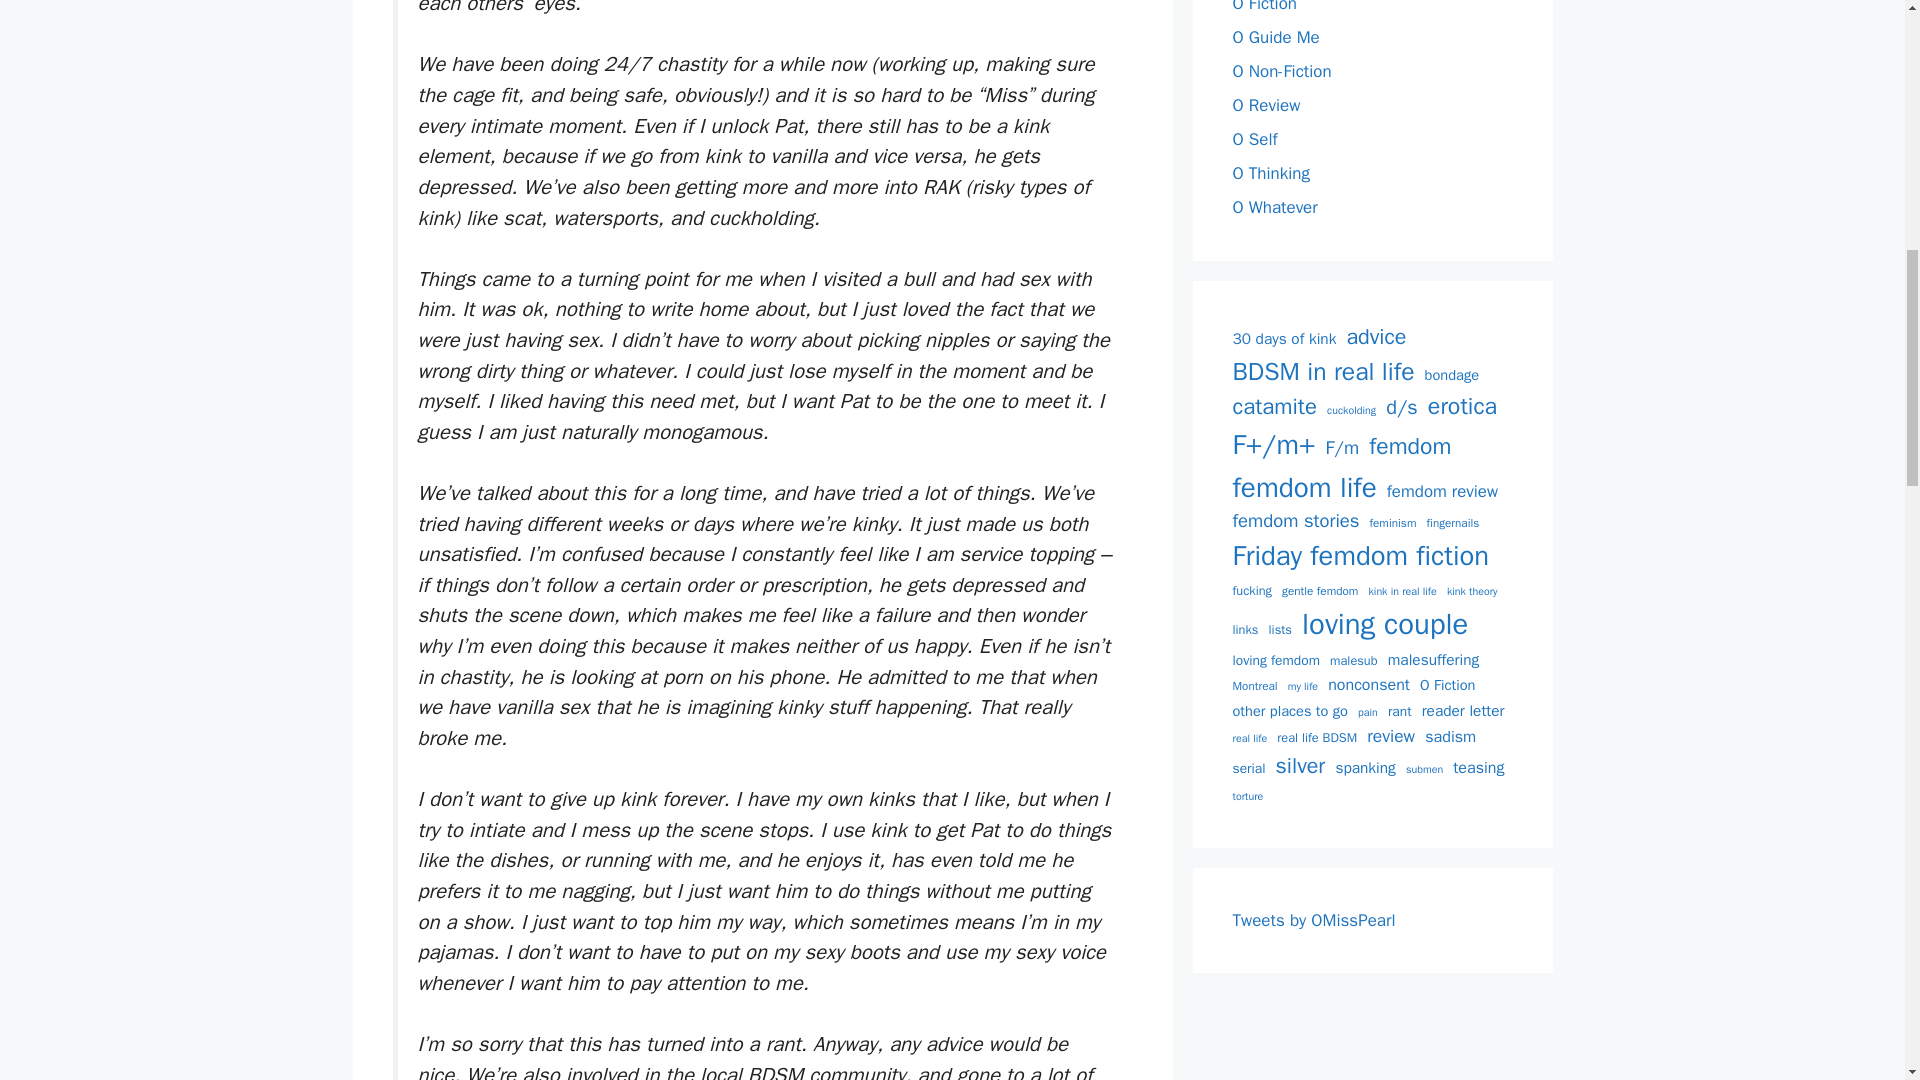 The width and height of the screenshot is (1920, 1080). Describe the element at coordinates (1462, 407) in the screenshot. I see `erotica` at that location.